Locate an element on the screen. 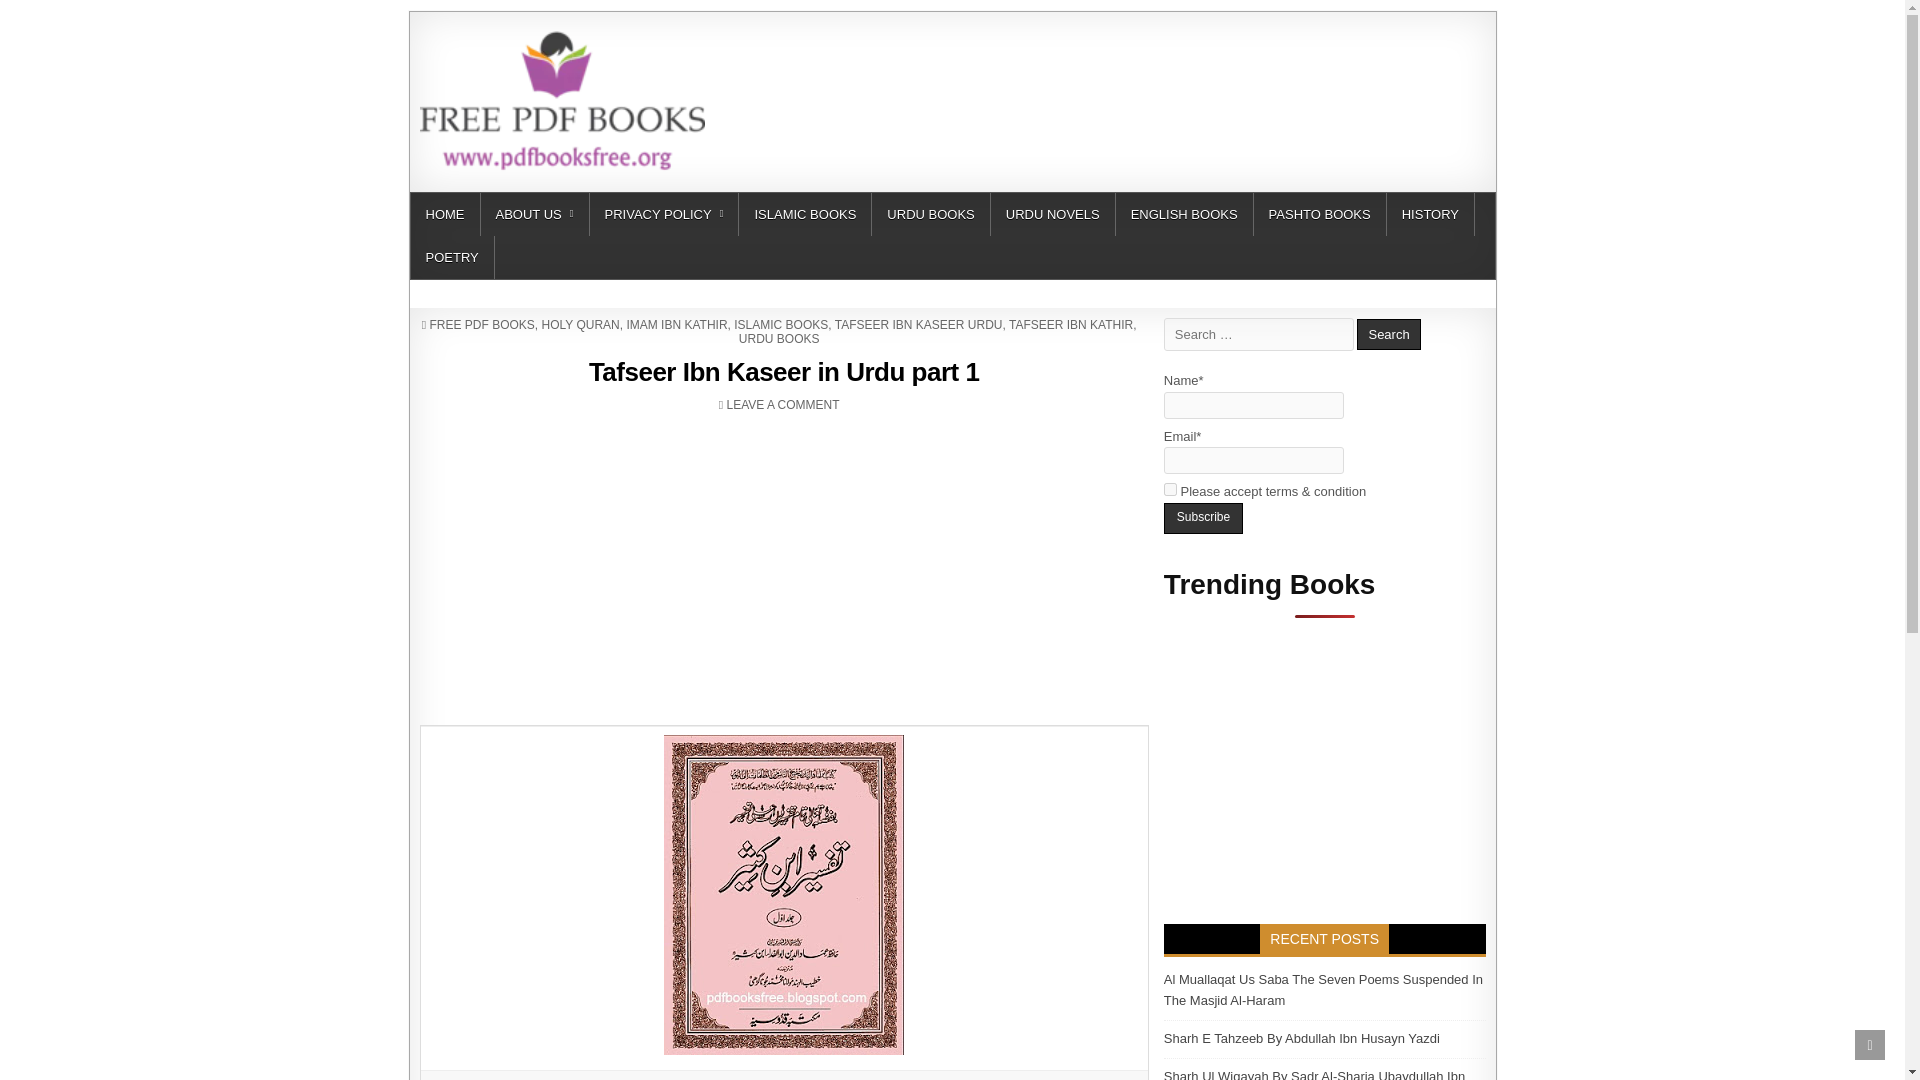 The image size is (1920, 1080). TAFSEER IBN KASEER URDU is located at coordinates (918, 324).